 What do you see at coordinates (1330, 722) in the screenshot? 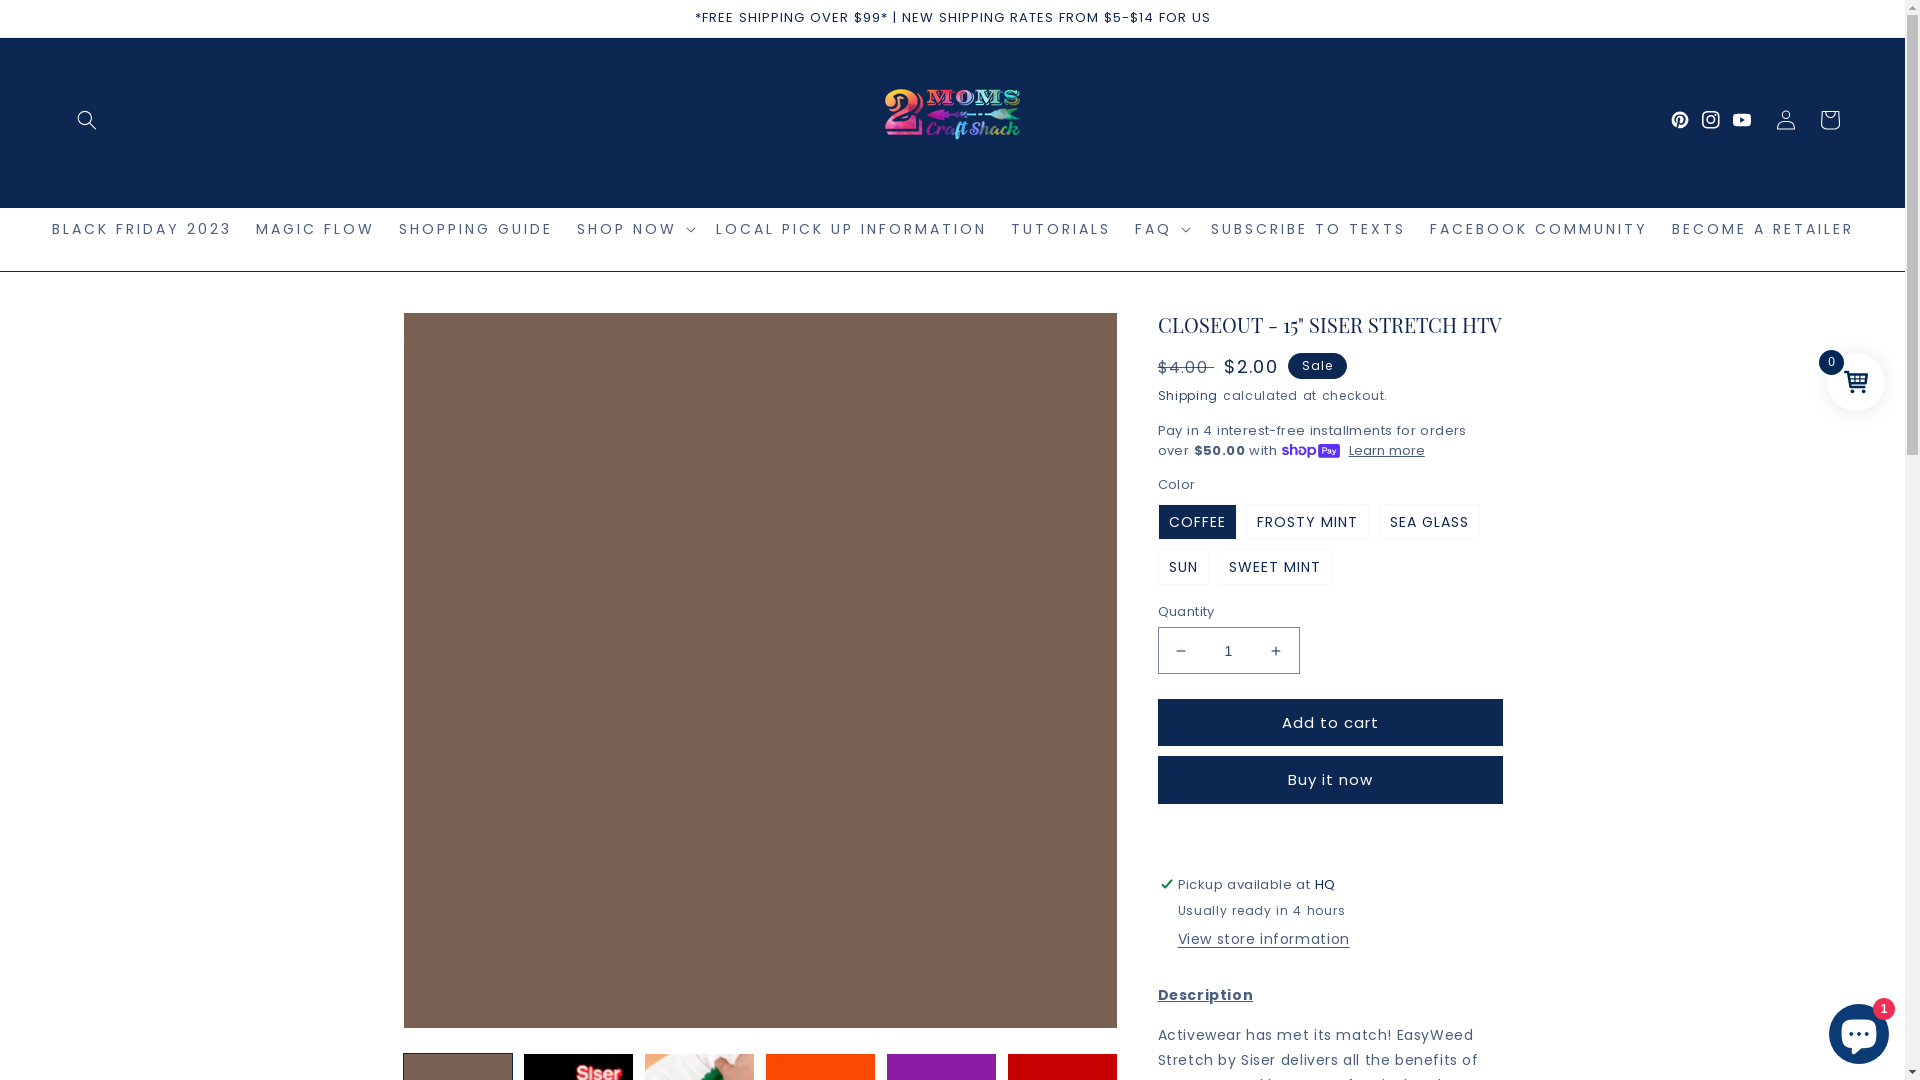
I see `Add to cart` at bounding box center [1330, 722].